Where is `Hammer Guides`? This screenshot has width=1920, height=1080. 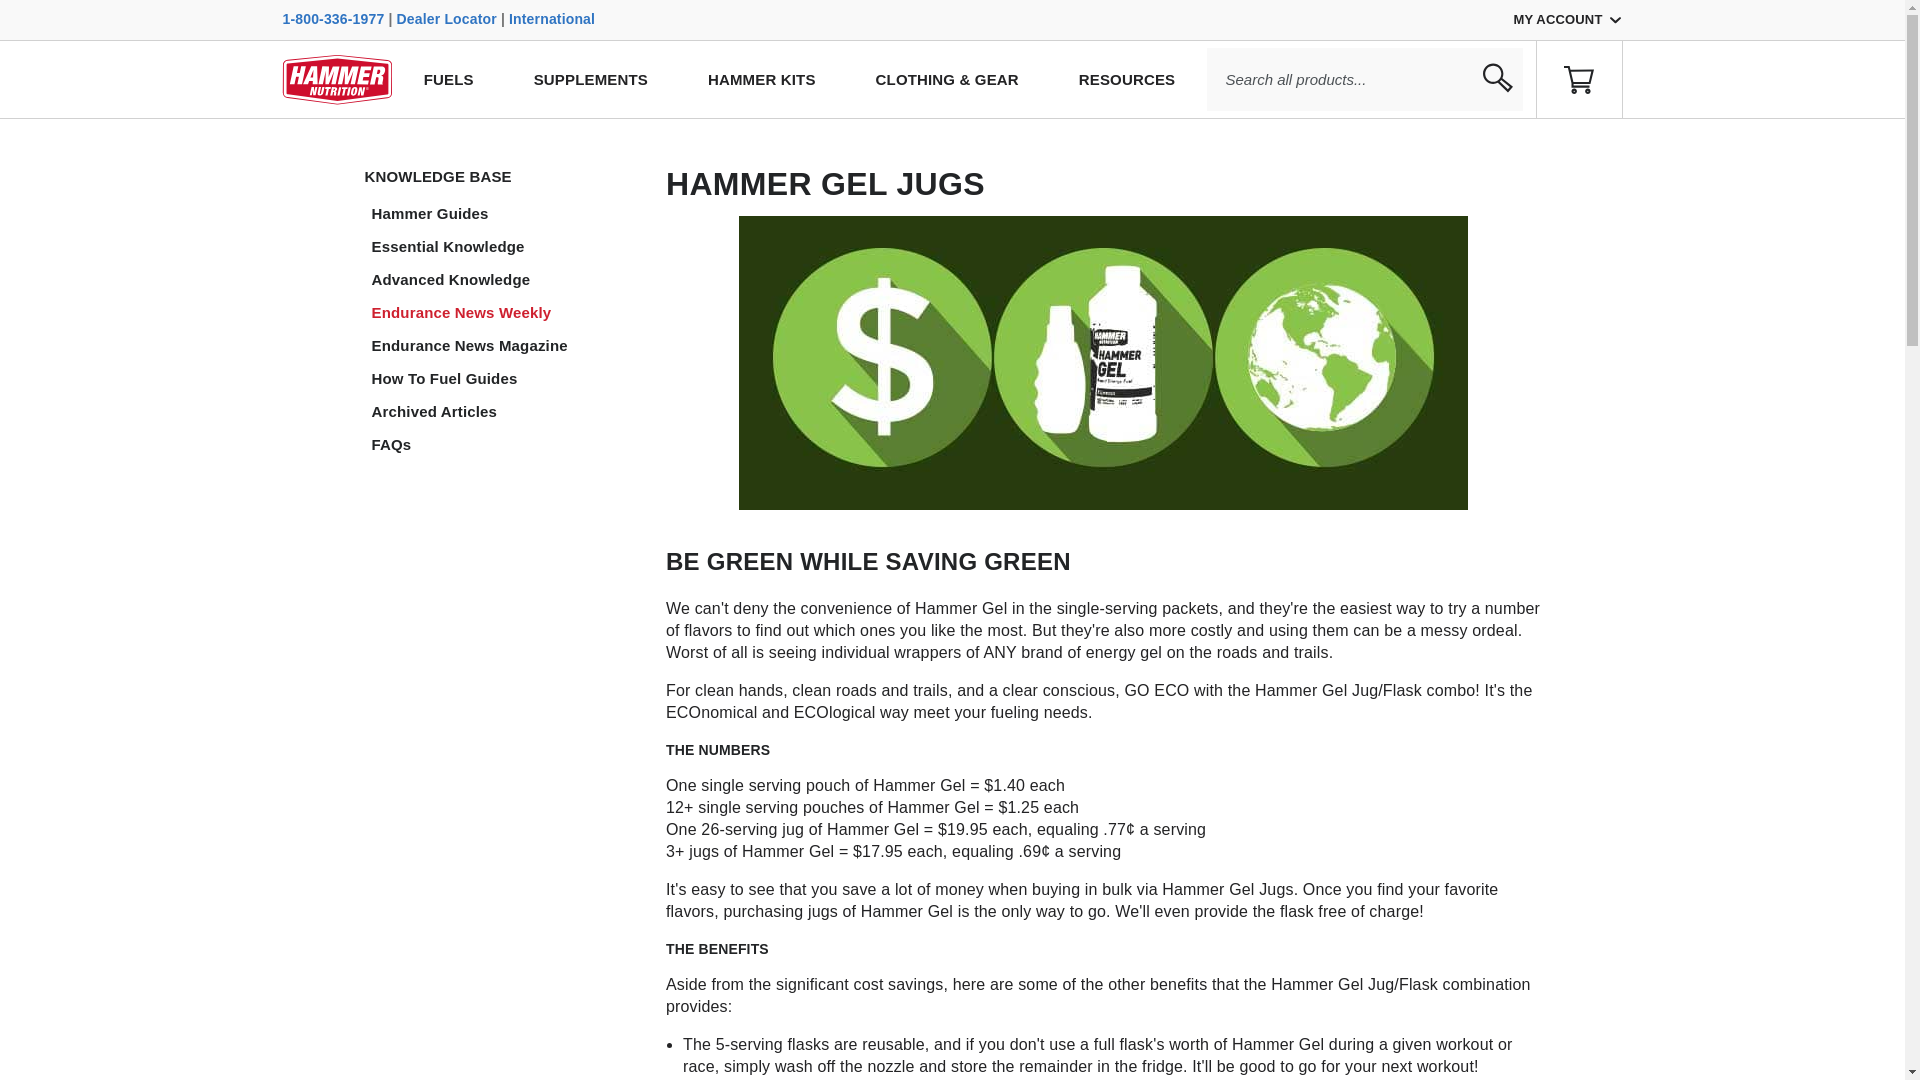
Hammer Guides is located at coordinates (504, 214).